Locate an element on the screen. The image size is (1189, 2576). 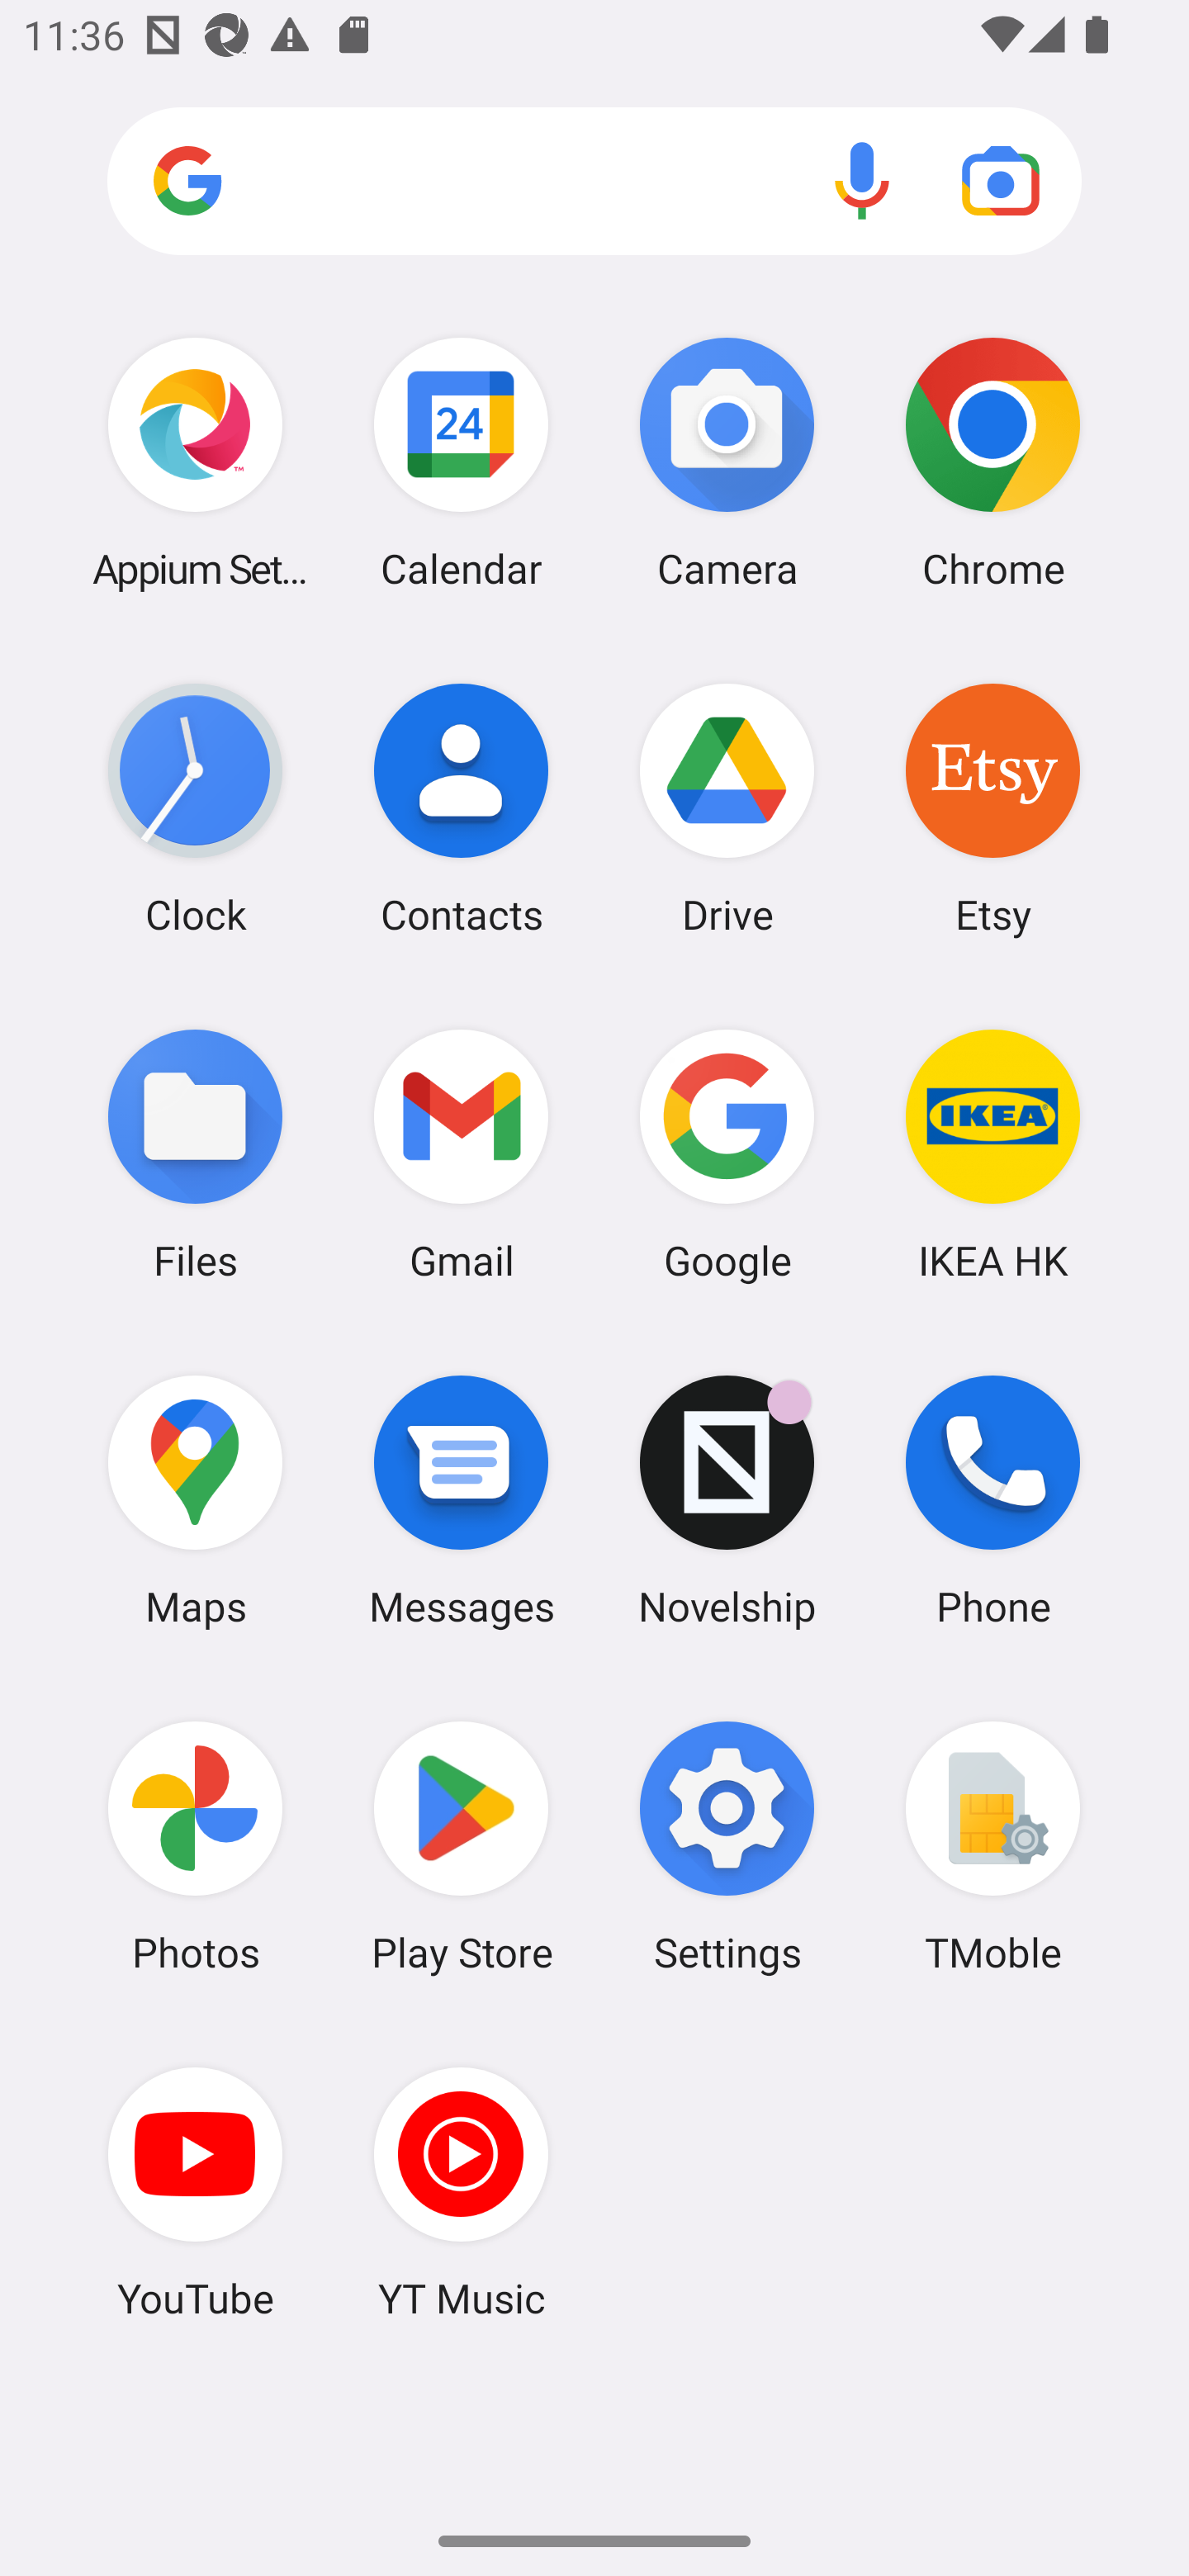
Drive is located at coordinates (727, 808).